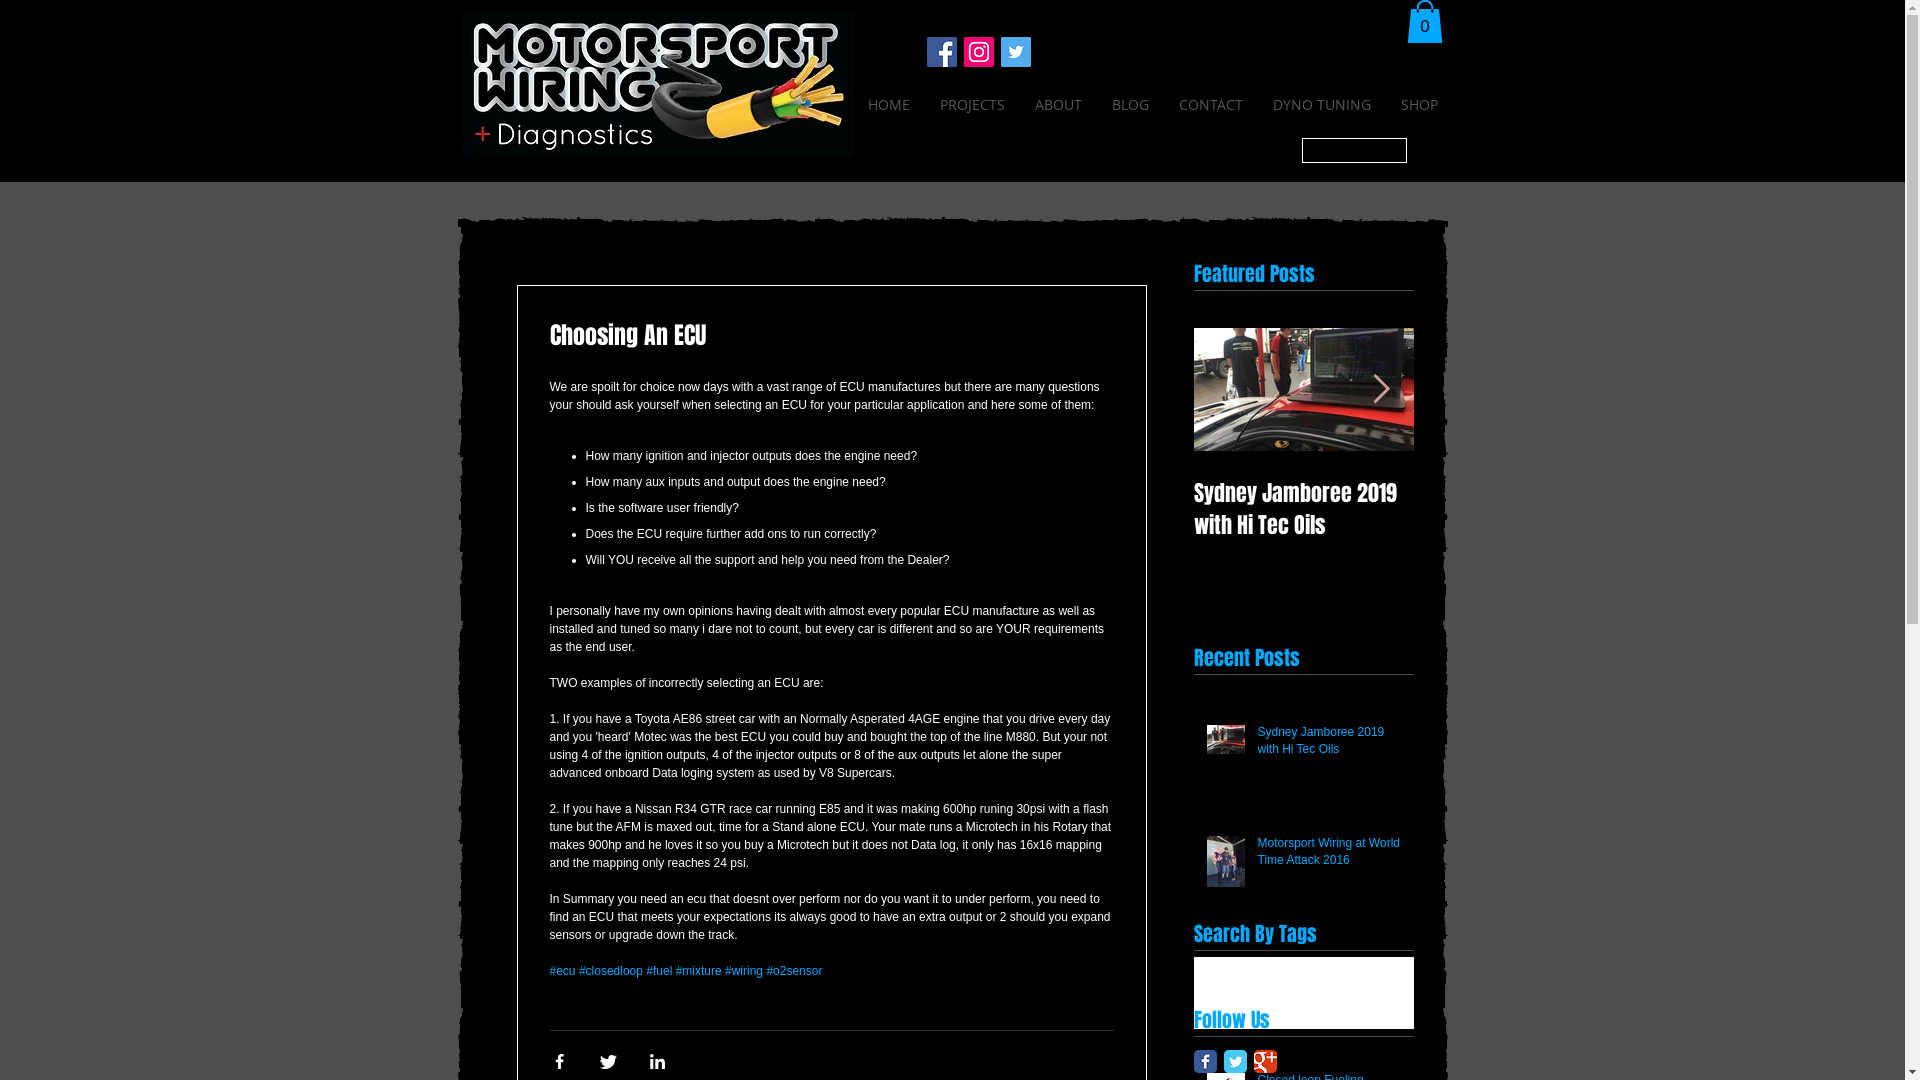 The width and height of the screenshot is (1920, 1080). Describe the element at coordinates (1136, 105) in the screenshot. I see `ABOUT` at that location.